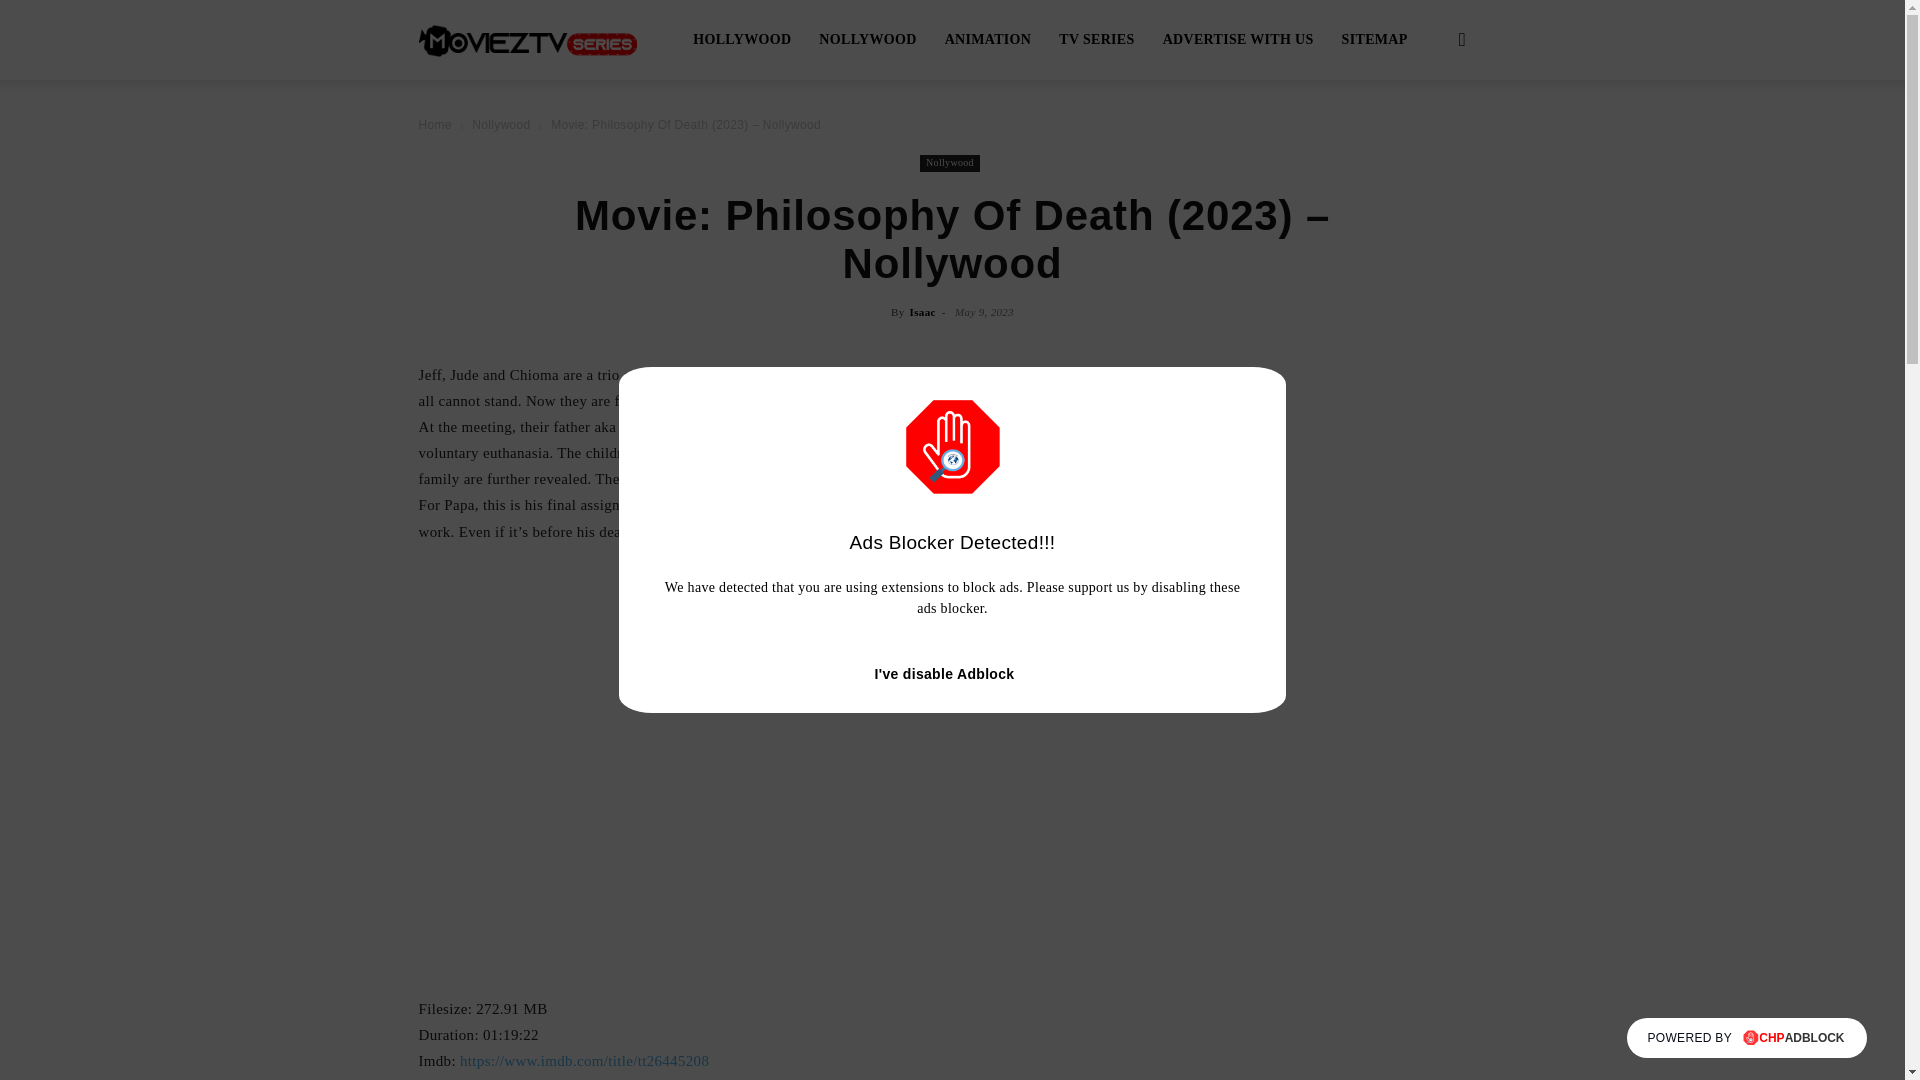 This screenshot has width=1920, height=1080. I want to click on SITEMAP, so click(1375, 40).